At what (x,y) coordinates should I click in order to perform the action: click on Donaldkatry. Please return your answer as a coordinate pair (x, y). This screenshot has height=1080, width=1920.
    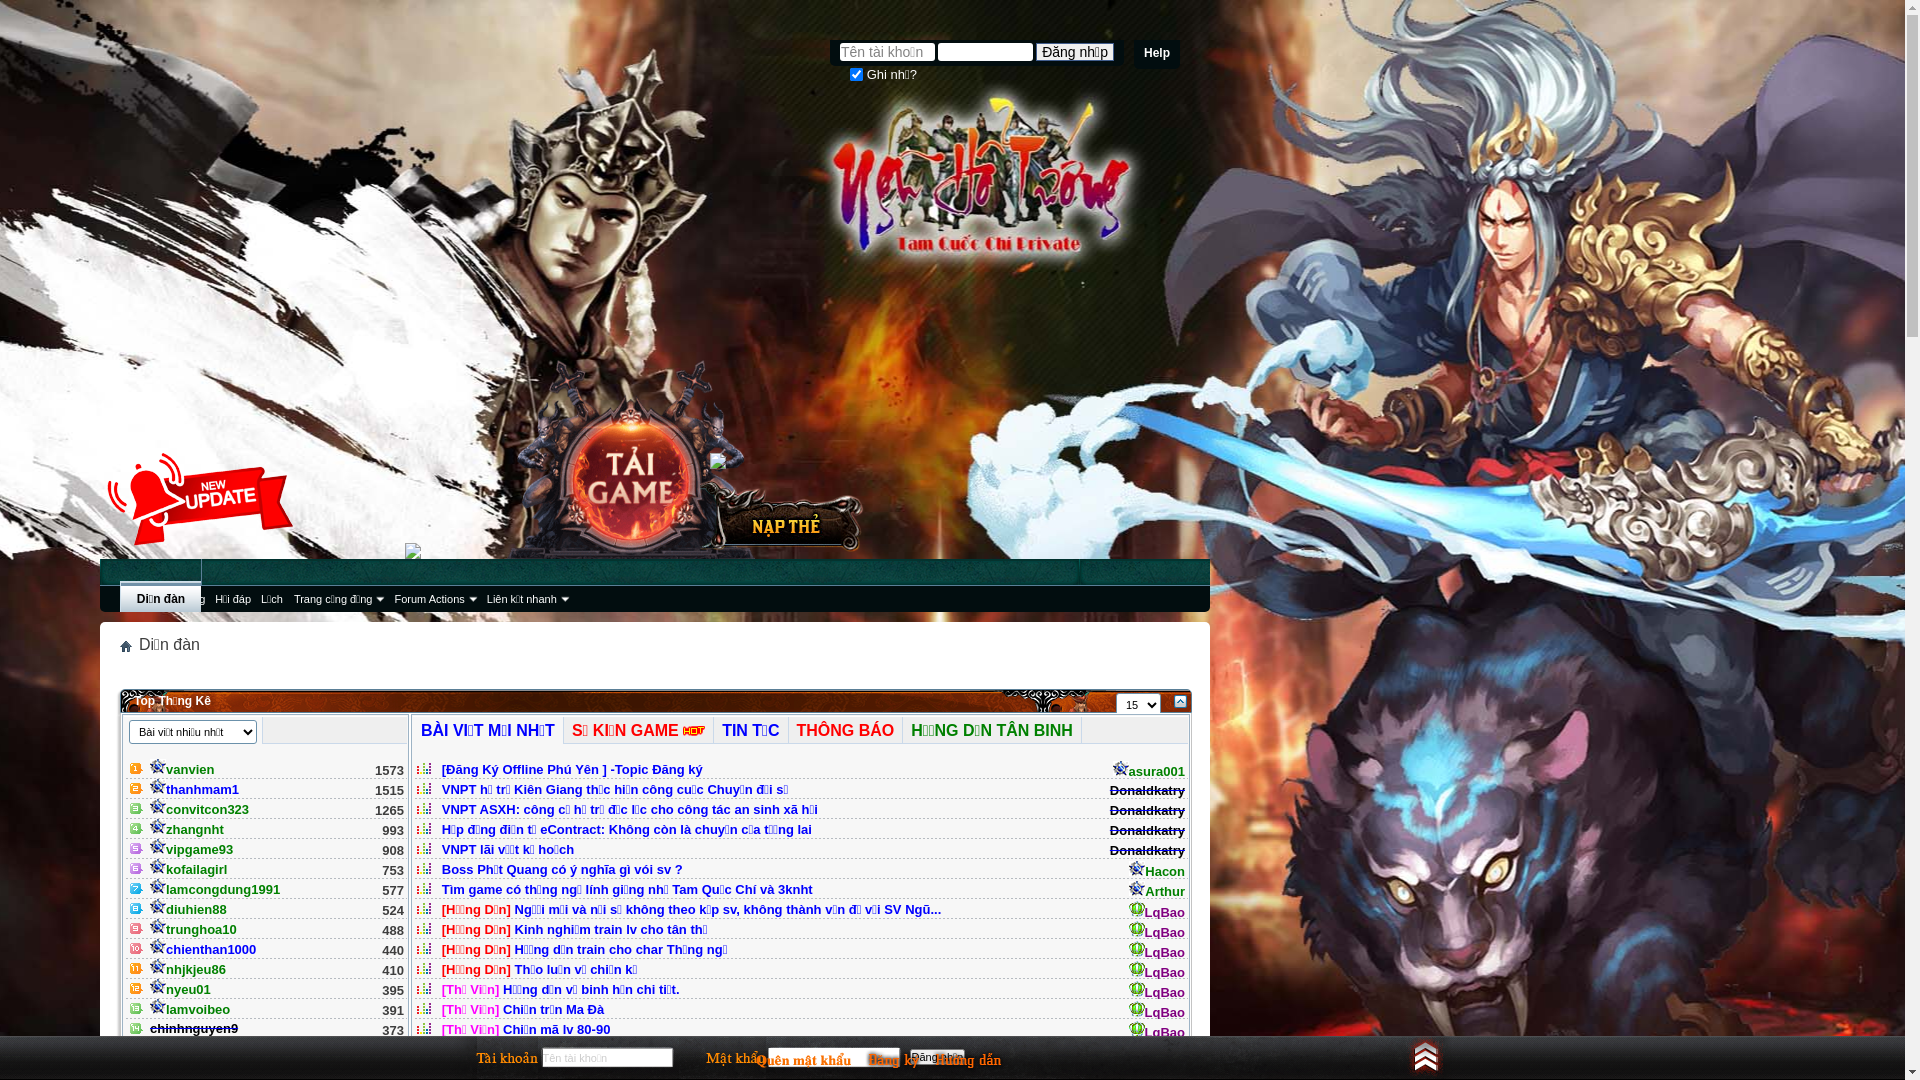
    Looking at the image, I should click on (1148, 790).